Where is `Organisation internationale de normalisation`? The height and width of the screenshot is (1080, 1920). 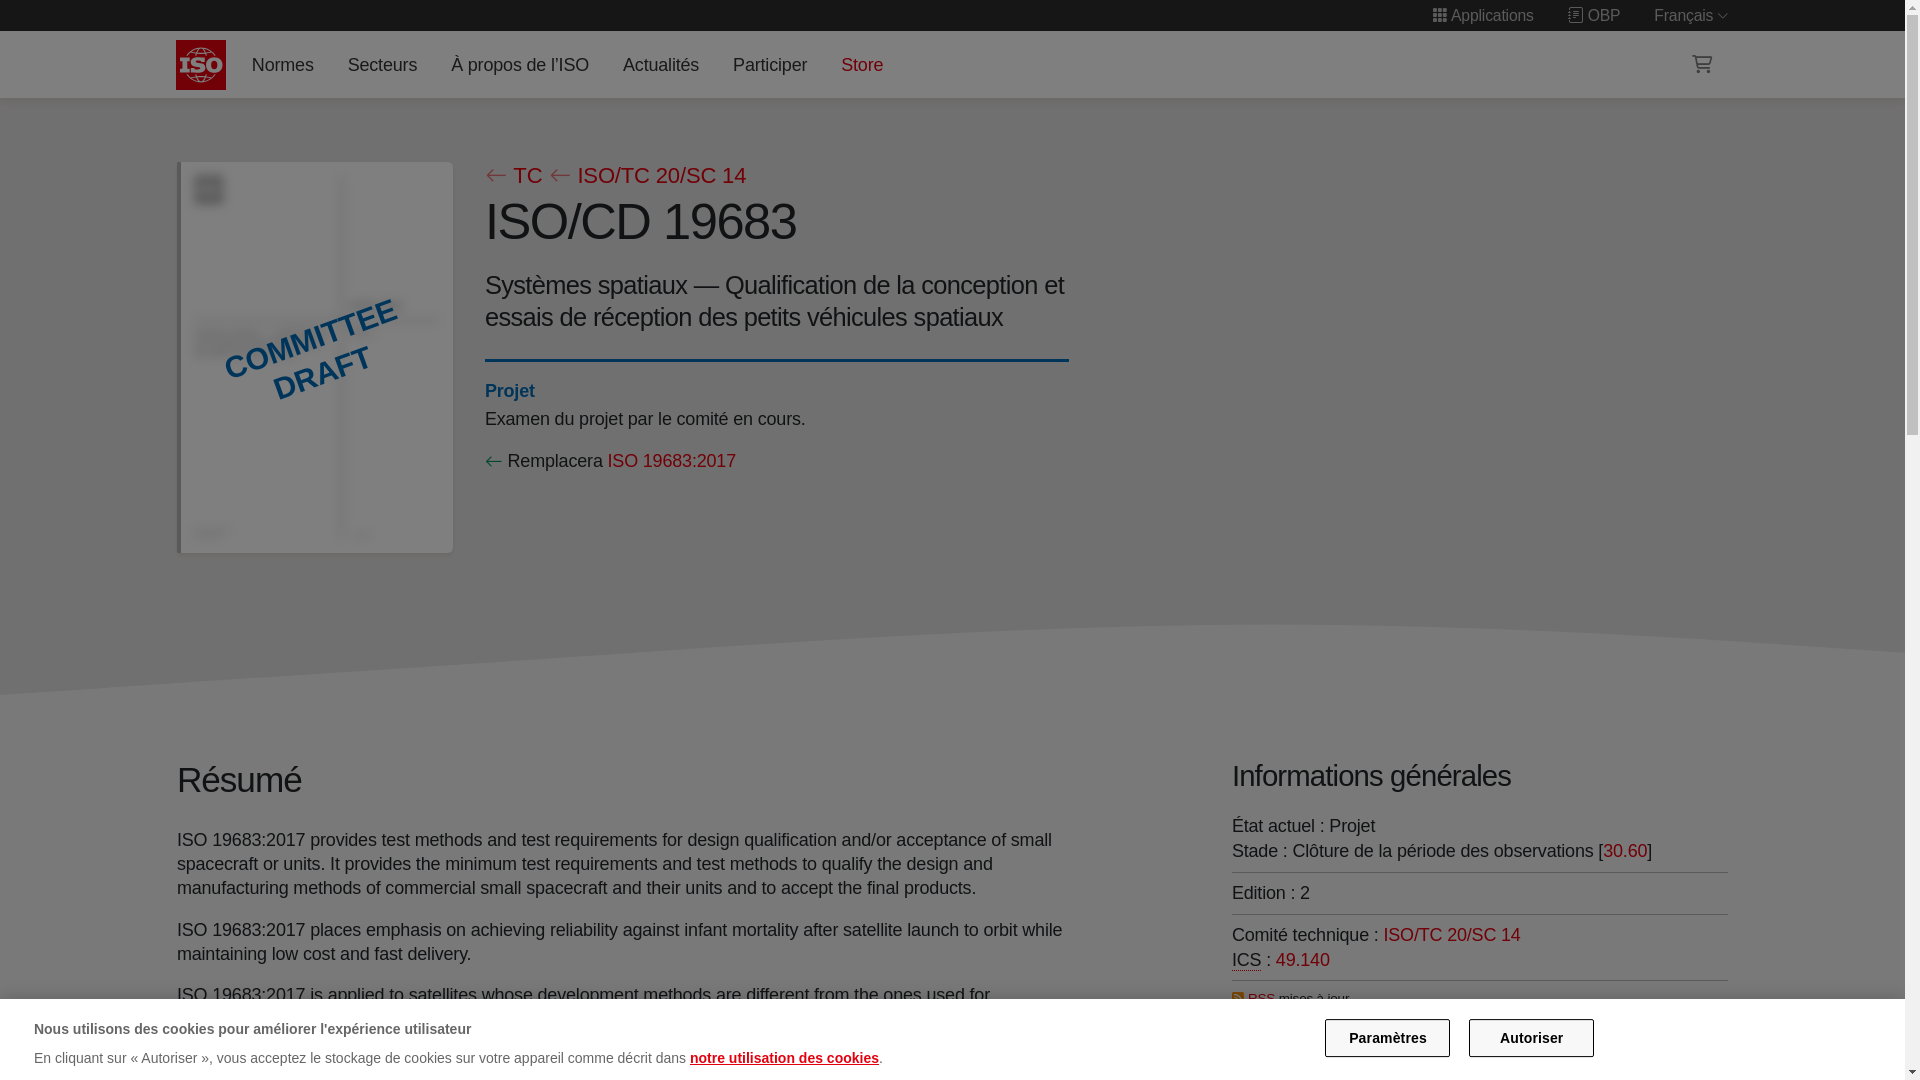
Organisation internationale de normalisation is located at coordinates (201, 64).